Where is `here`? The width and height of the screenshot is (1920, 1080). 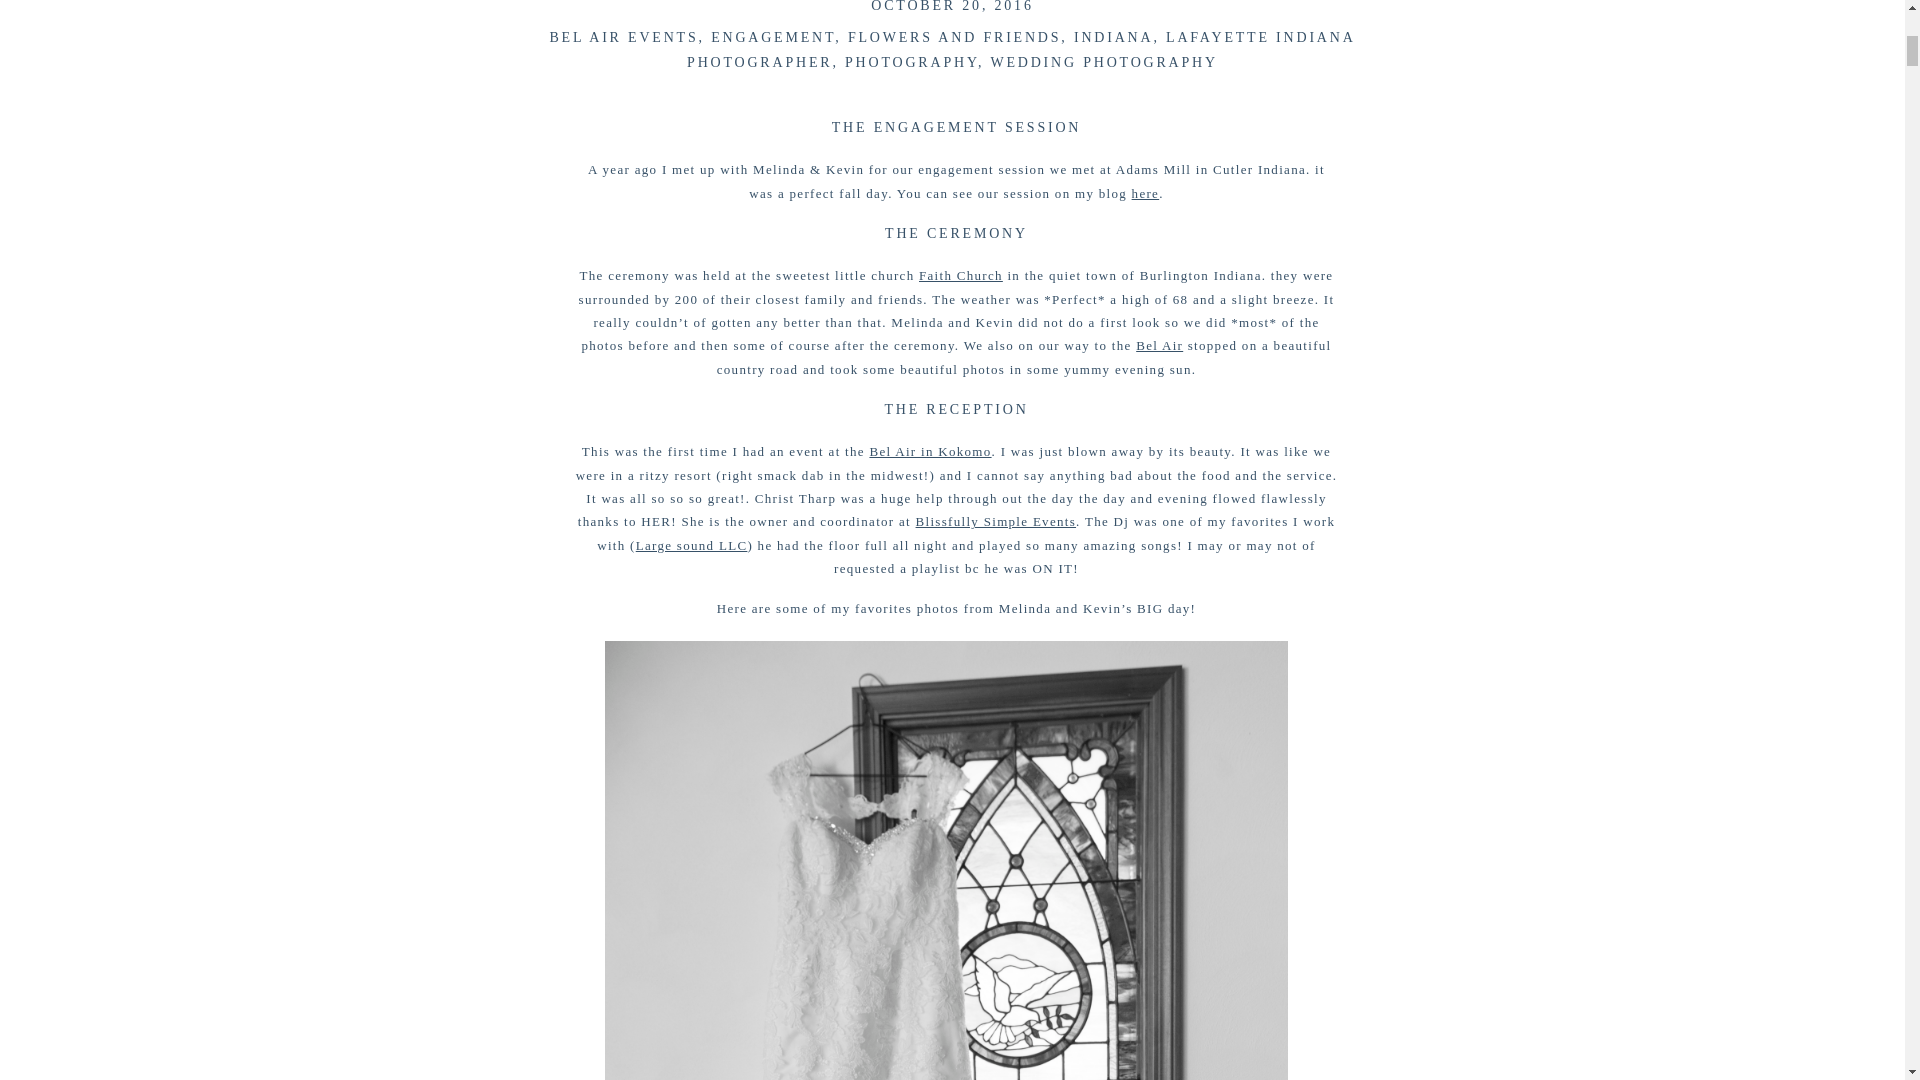 here is located at coordinates (1146, 192).